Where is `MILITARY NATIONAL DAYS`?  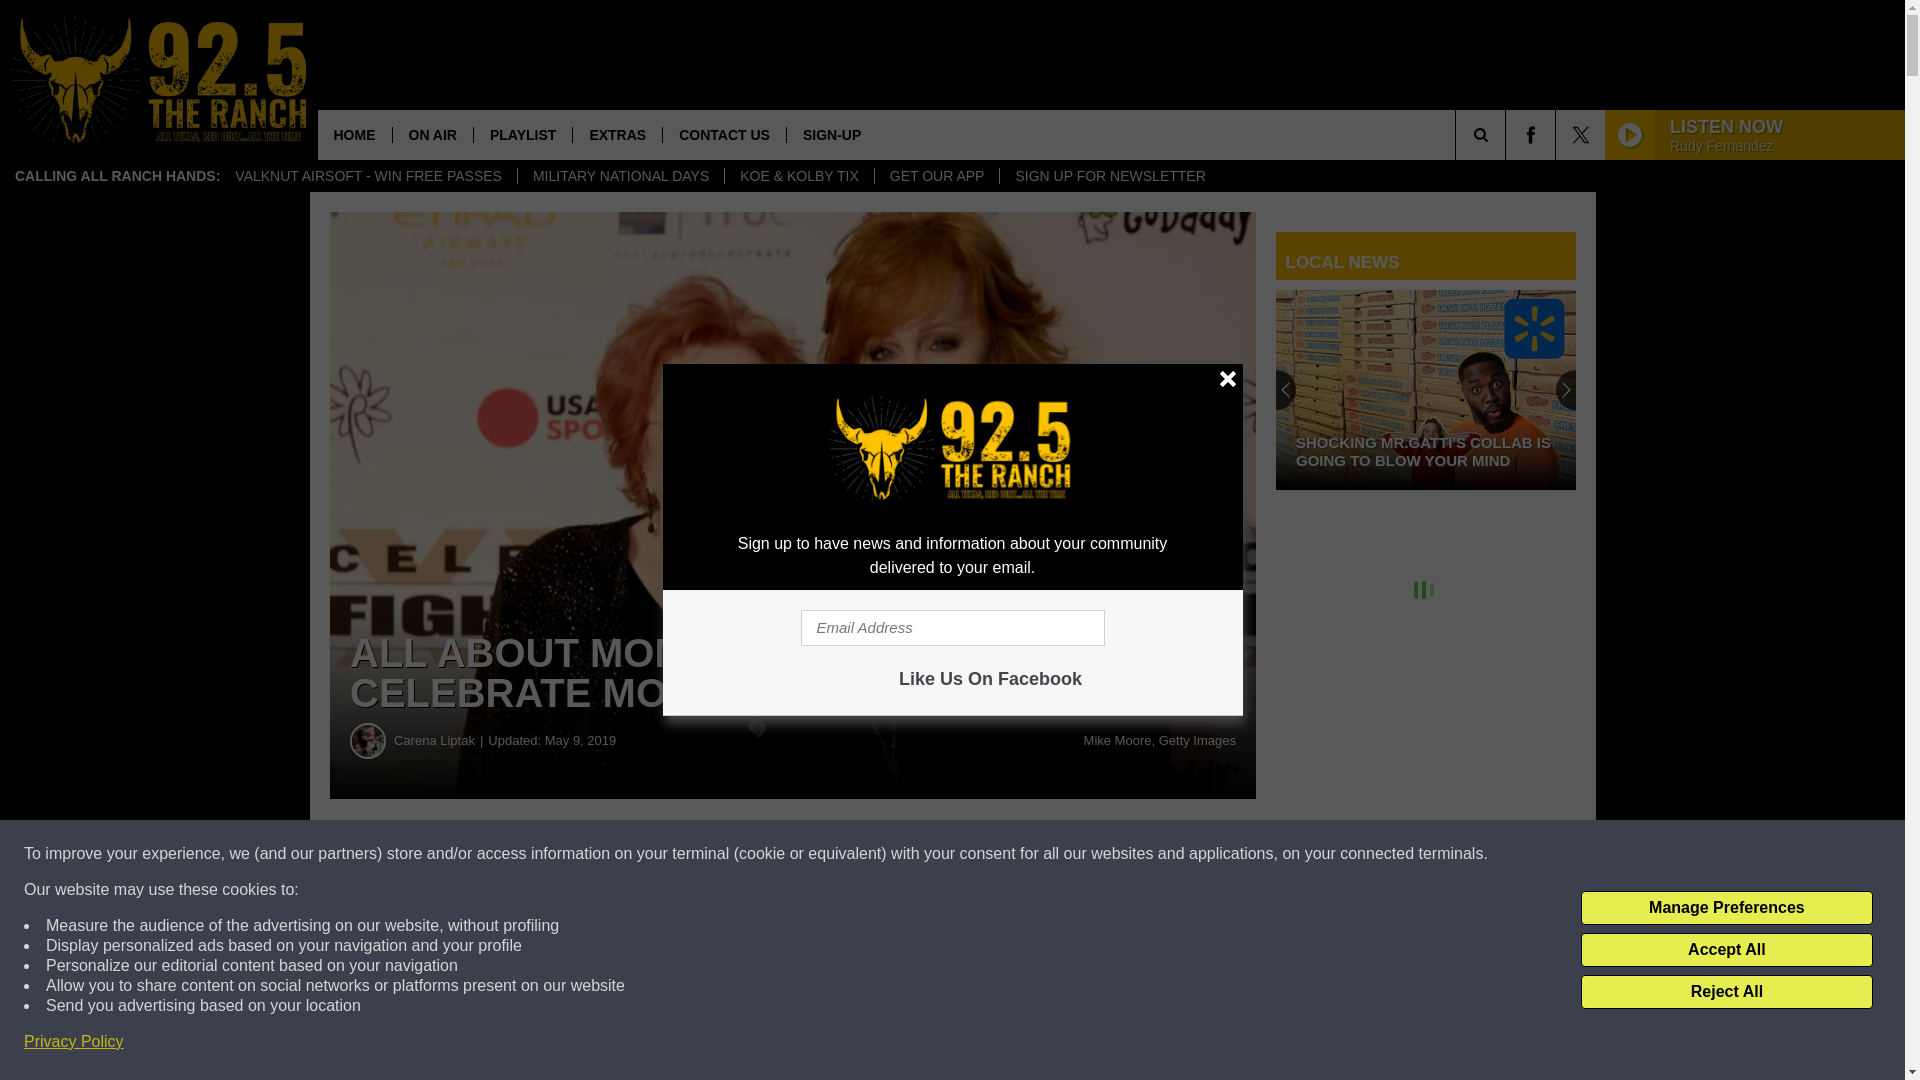
MILITARY NATIONAL DAYS is located at coordinates (620, 176).